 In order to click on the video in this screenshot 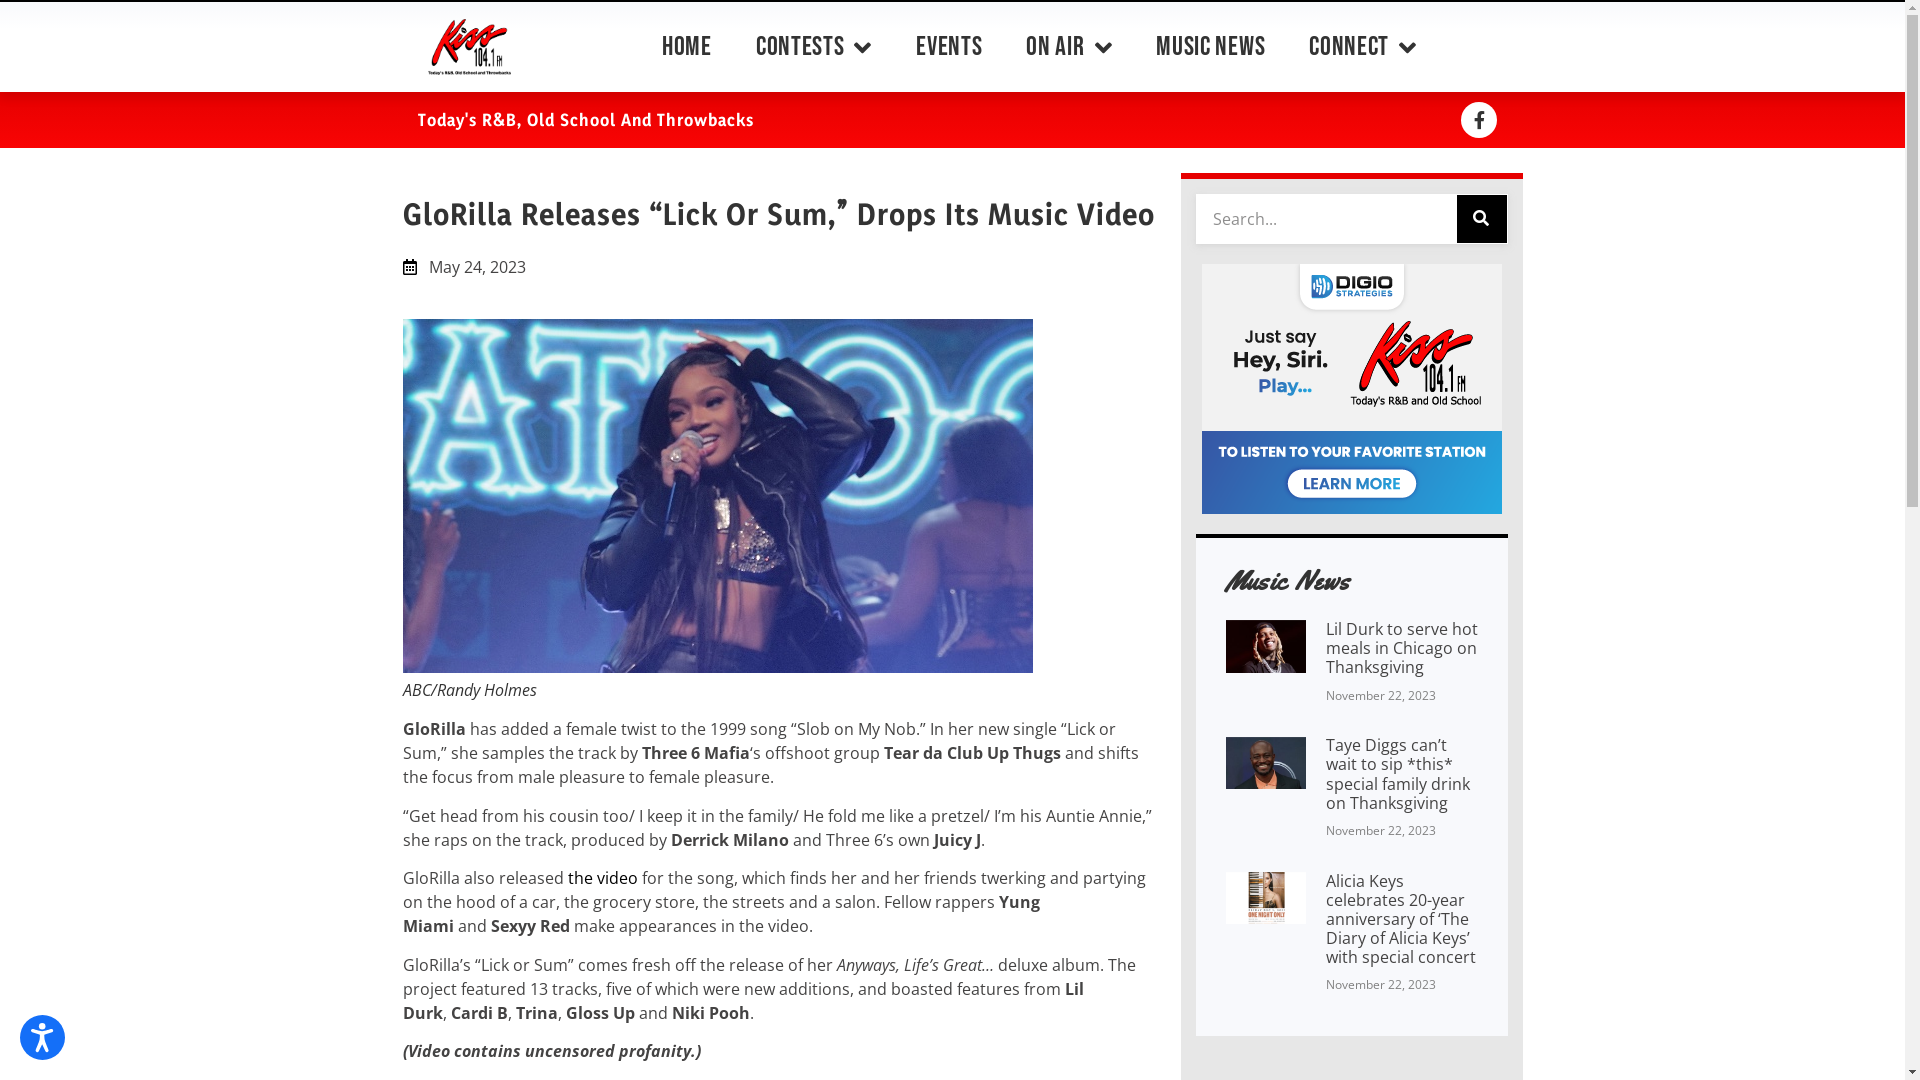, I will do `click(603, 878)`.